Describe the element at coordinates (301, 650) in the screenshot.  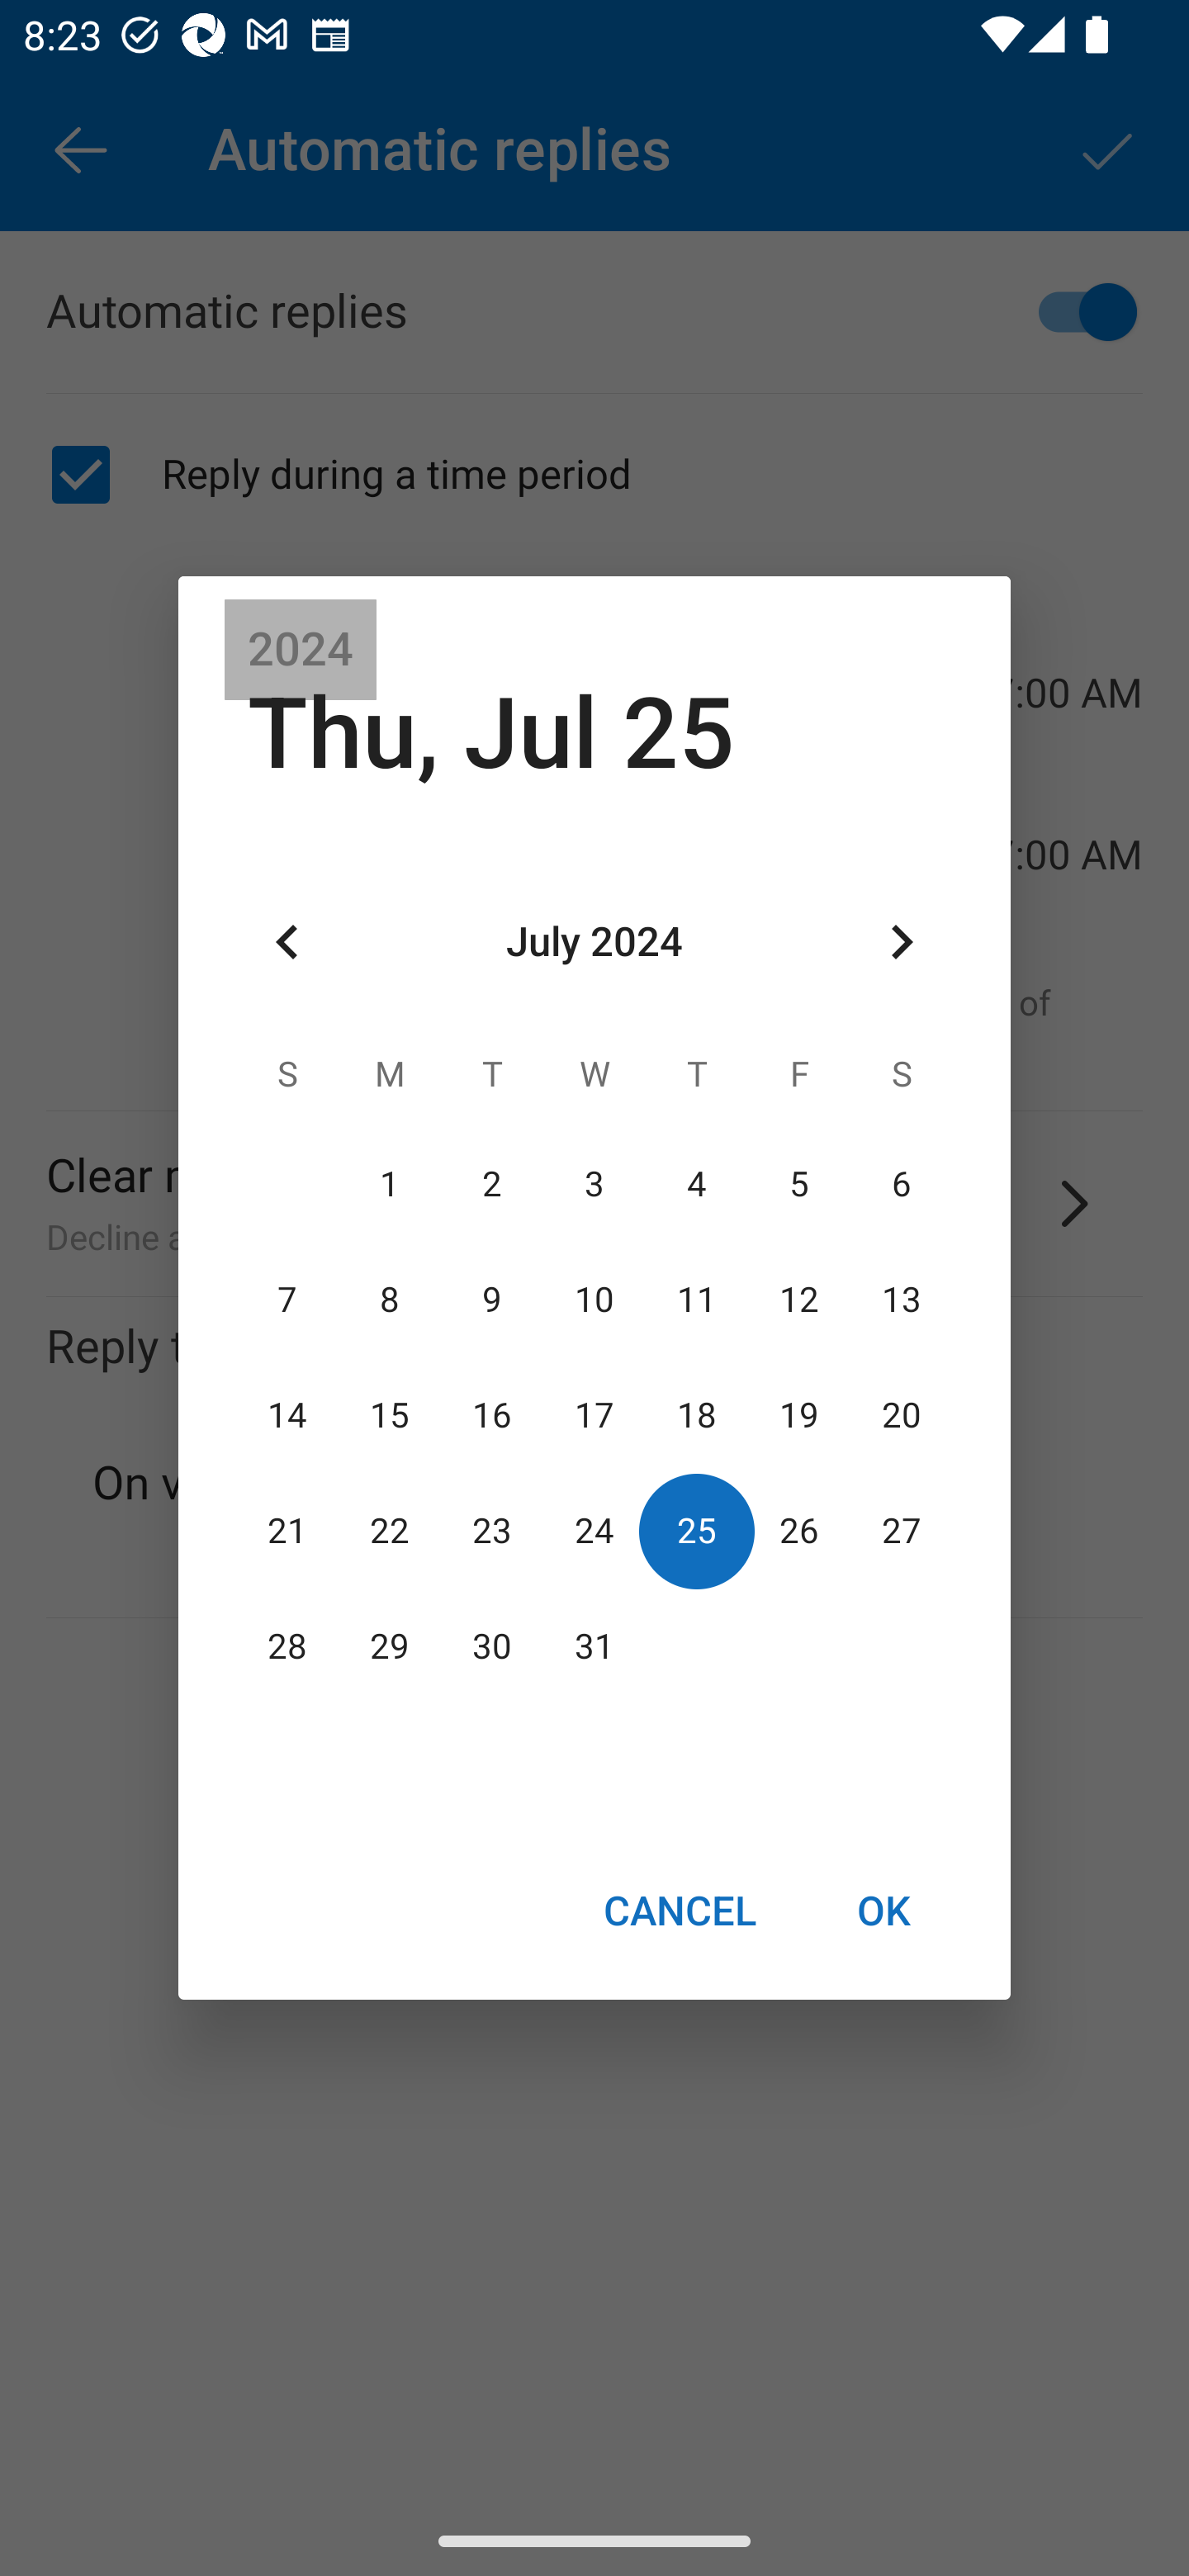
I see `2024` at that location.